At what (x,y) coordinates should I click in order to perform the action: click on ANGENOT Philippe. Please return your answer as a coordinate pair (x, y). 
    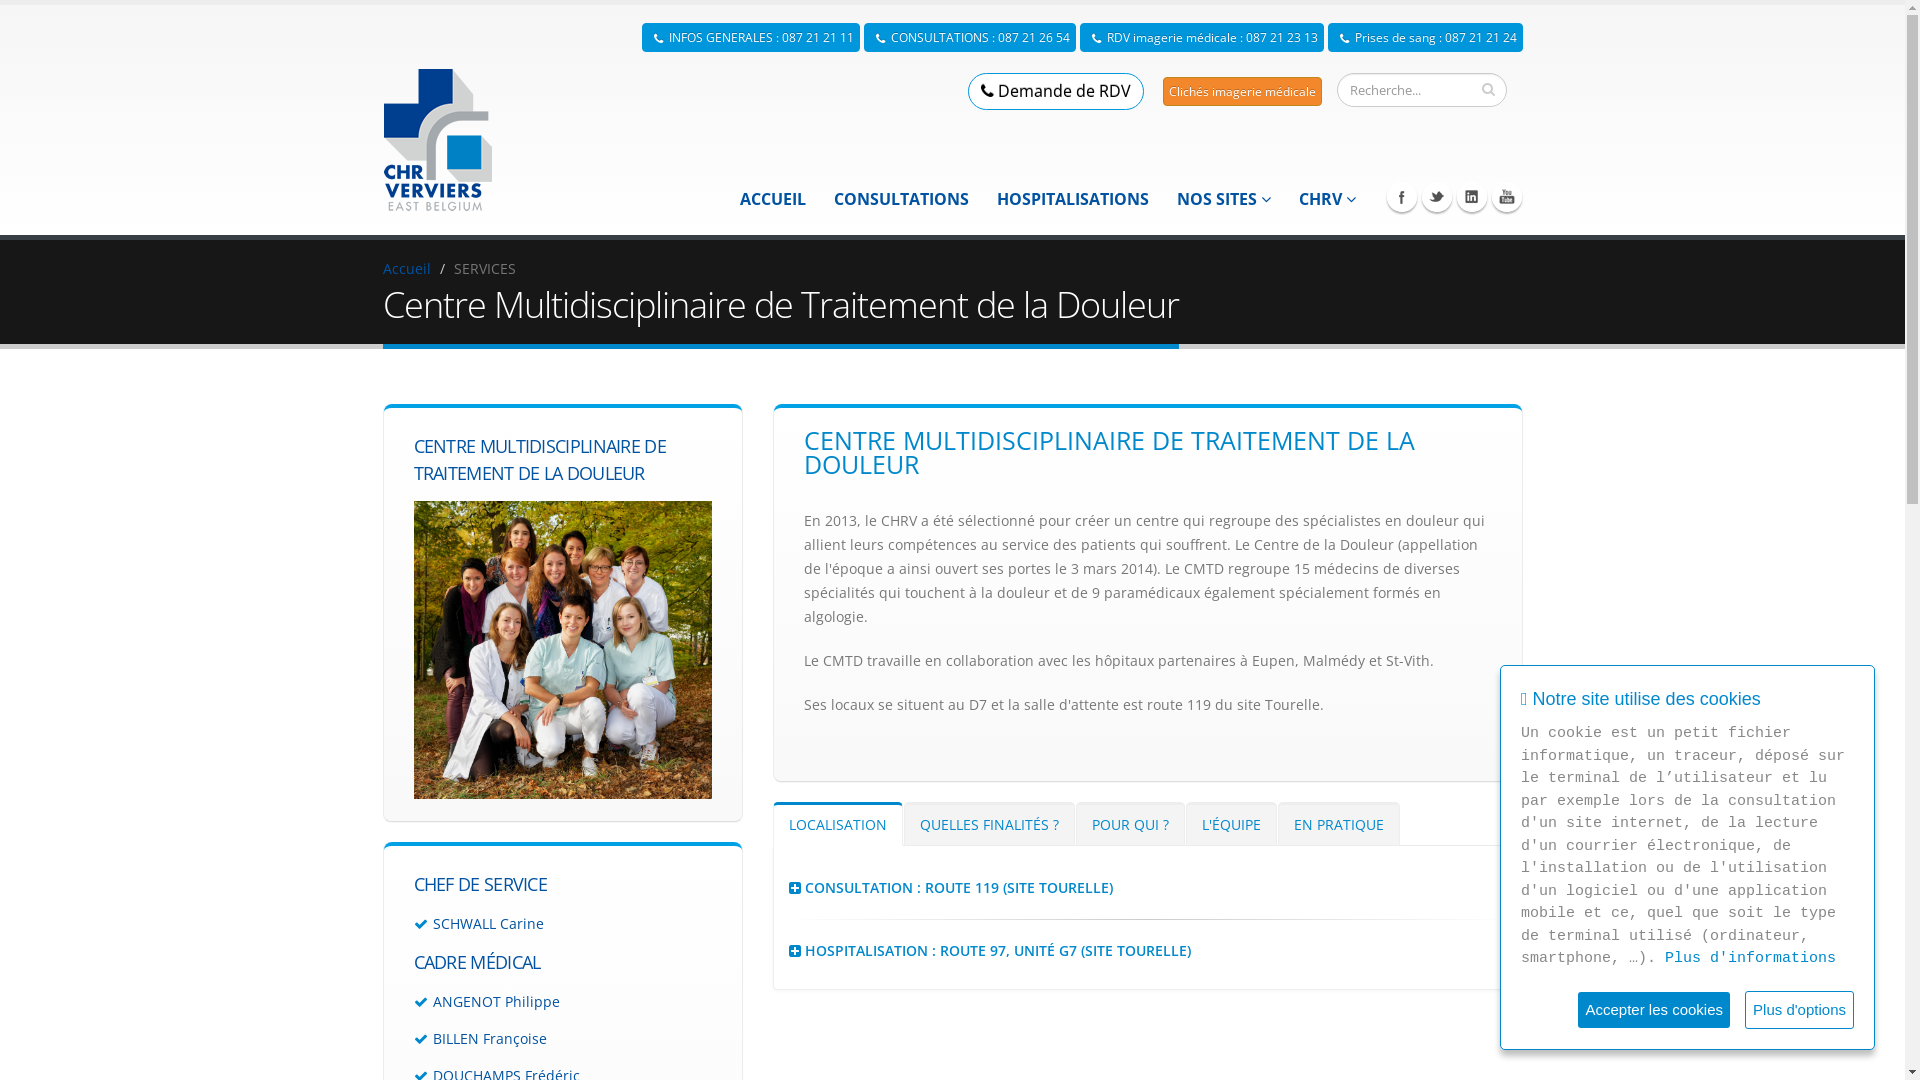
    Looking at the image, I should click on (496, 1002).